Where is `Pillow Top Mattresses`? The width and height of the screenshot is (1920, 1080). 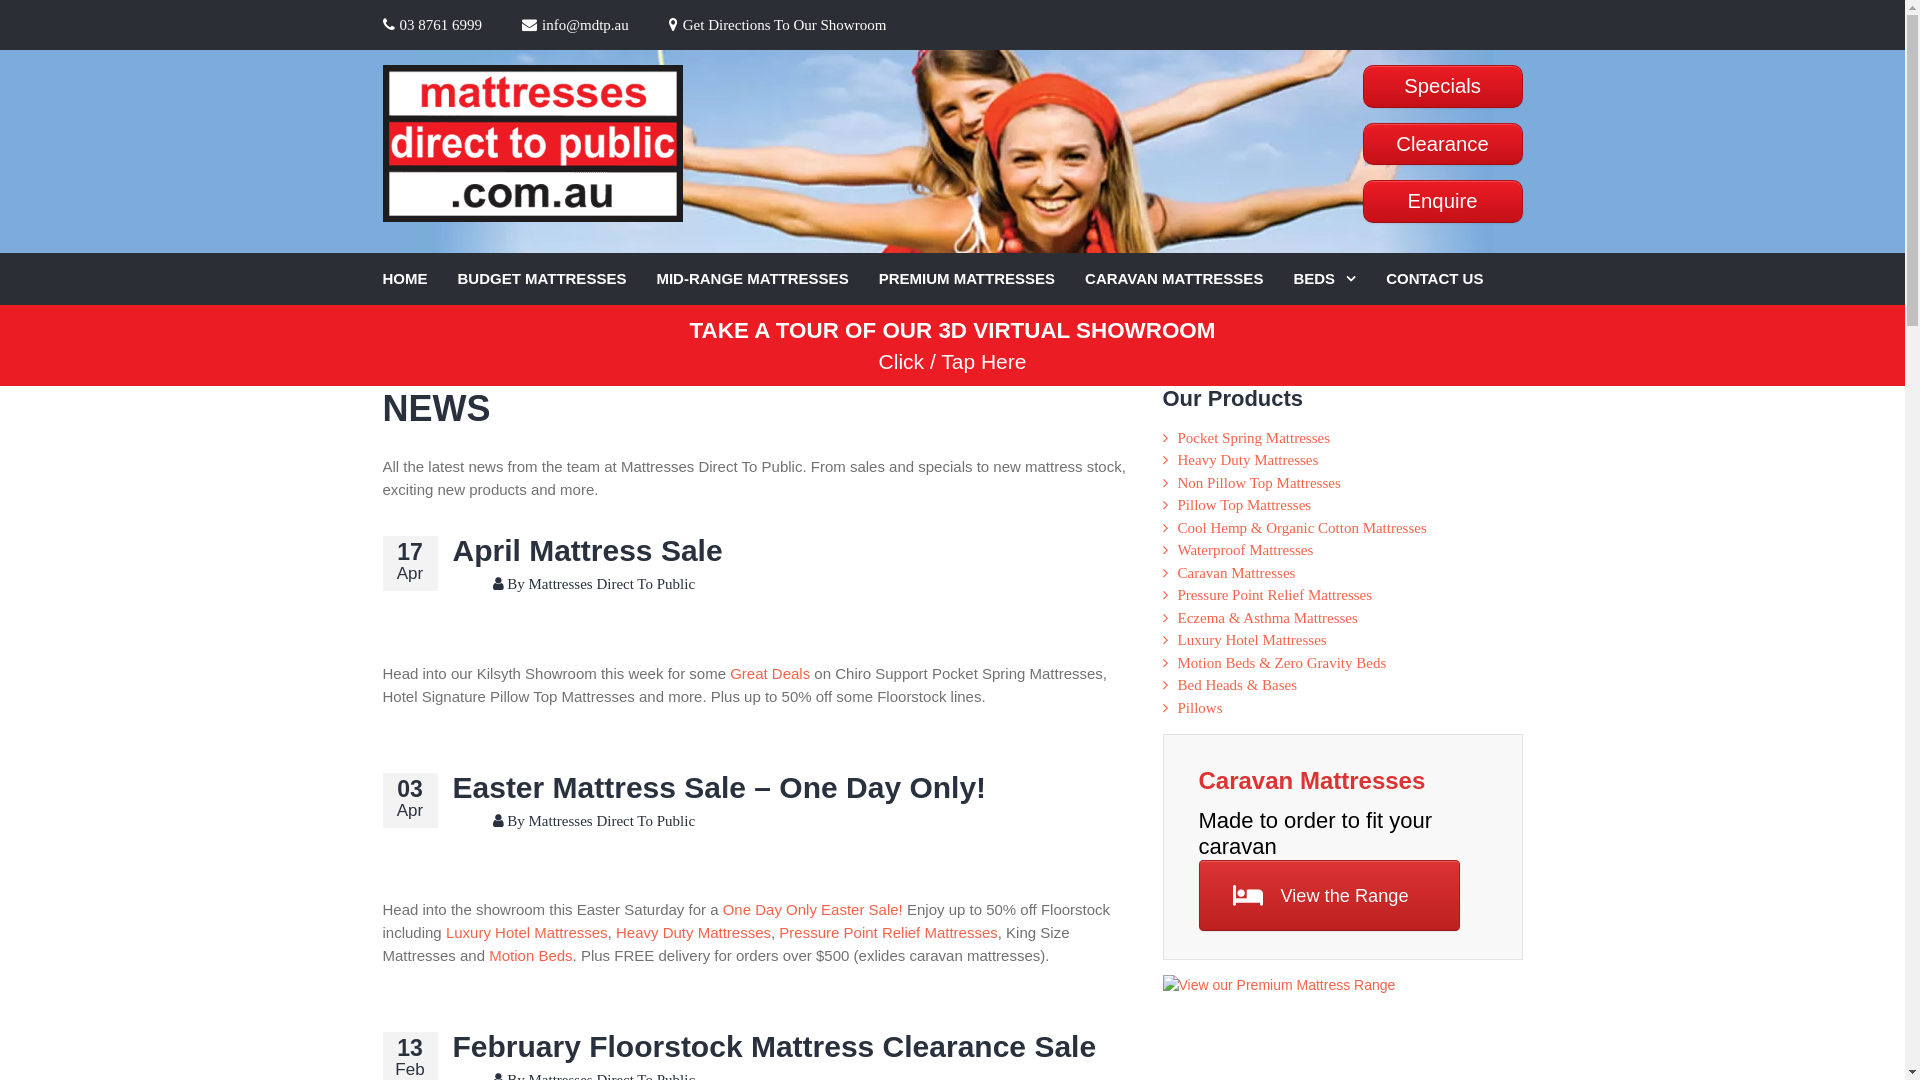 Pillow Top Mattresses is located at coordinates (1245, 505).